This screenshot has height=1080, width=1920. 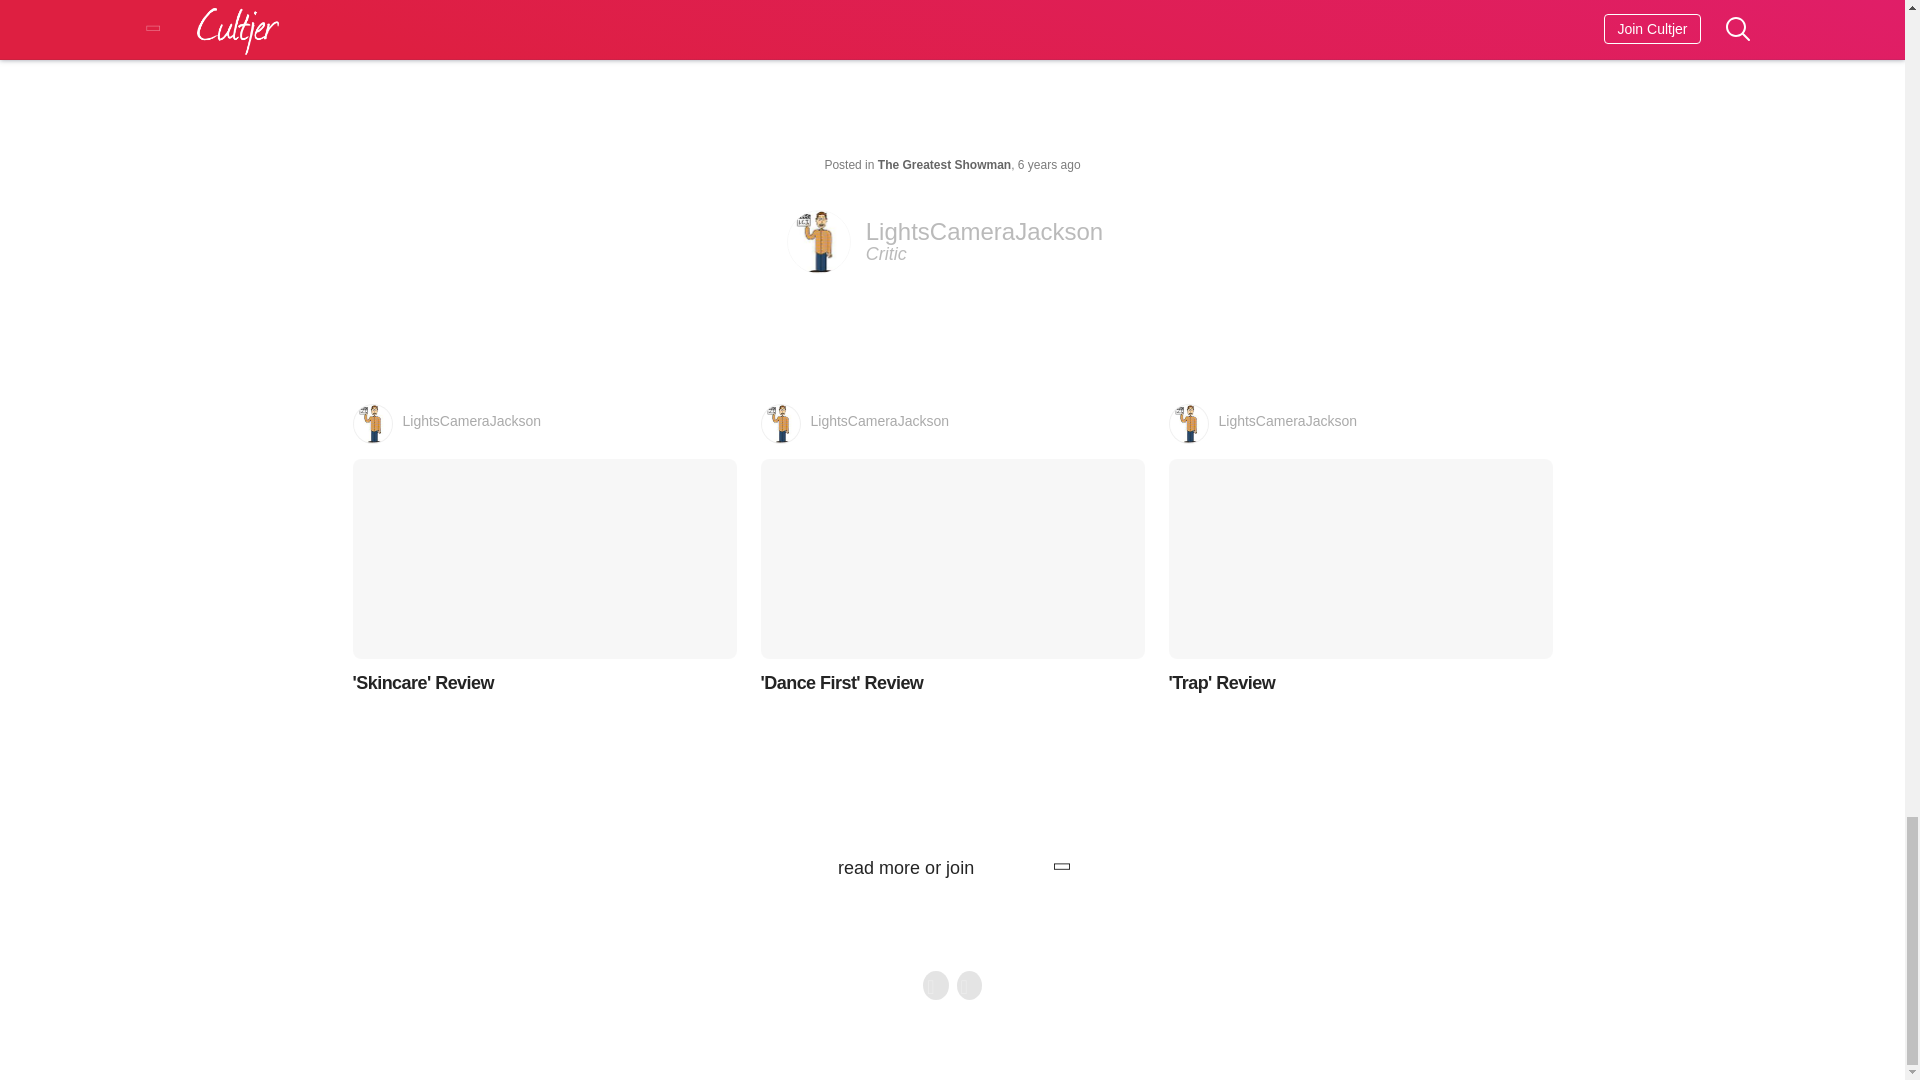 What do you see at coordinates (1359, 423) in the screenshot?
I see `'Trap' Review` at bounding box center [1359, 423].